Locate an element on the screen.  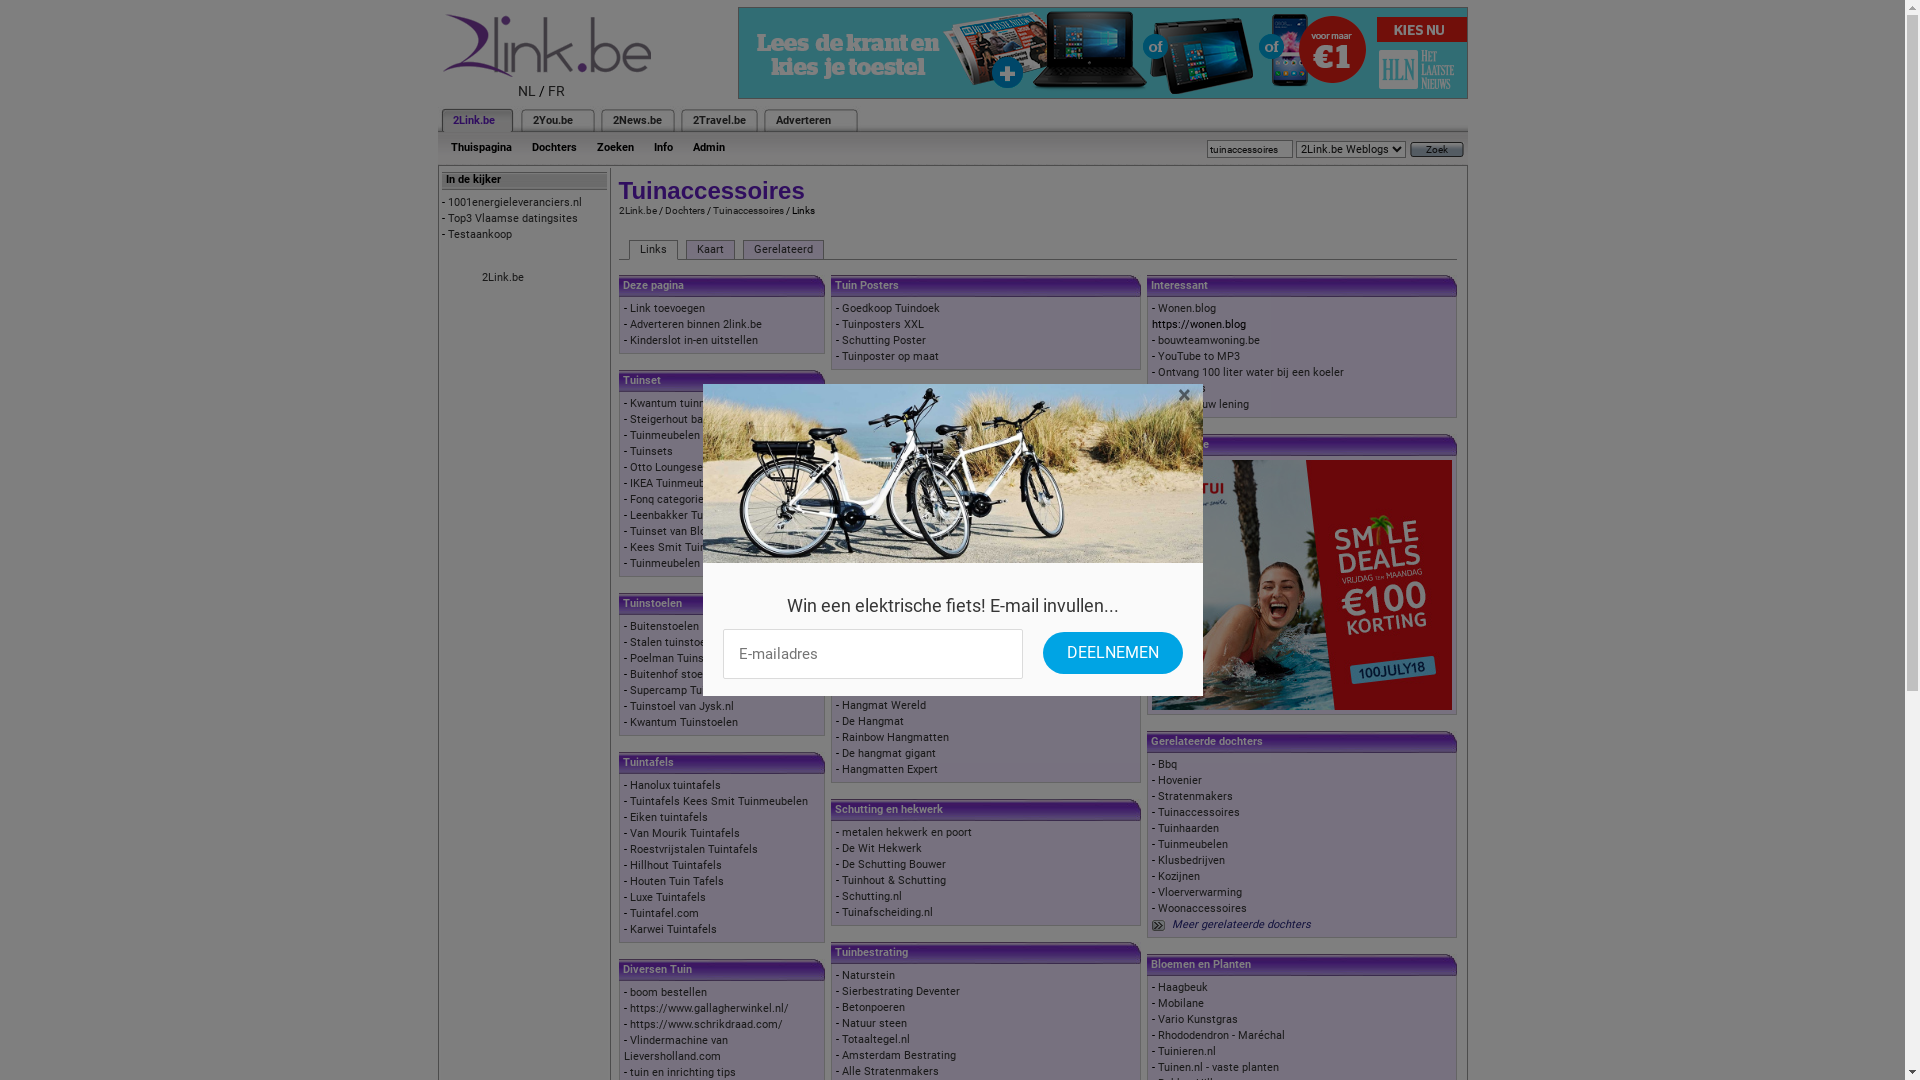
Stratenmakers is located at coordinates (1196, 796).